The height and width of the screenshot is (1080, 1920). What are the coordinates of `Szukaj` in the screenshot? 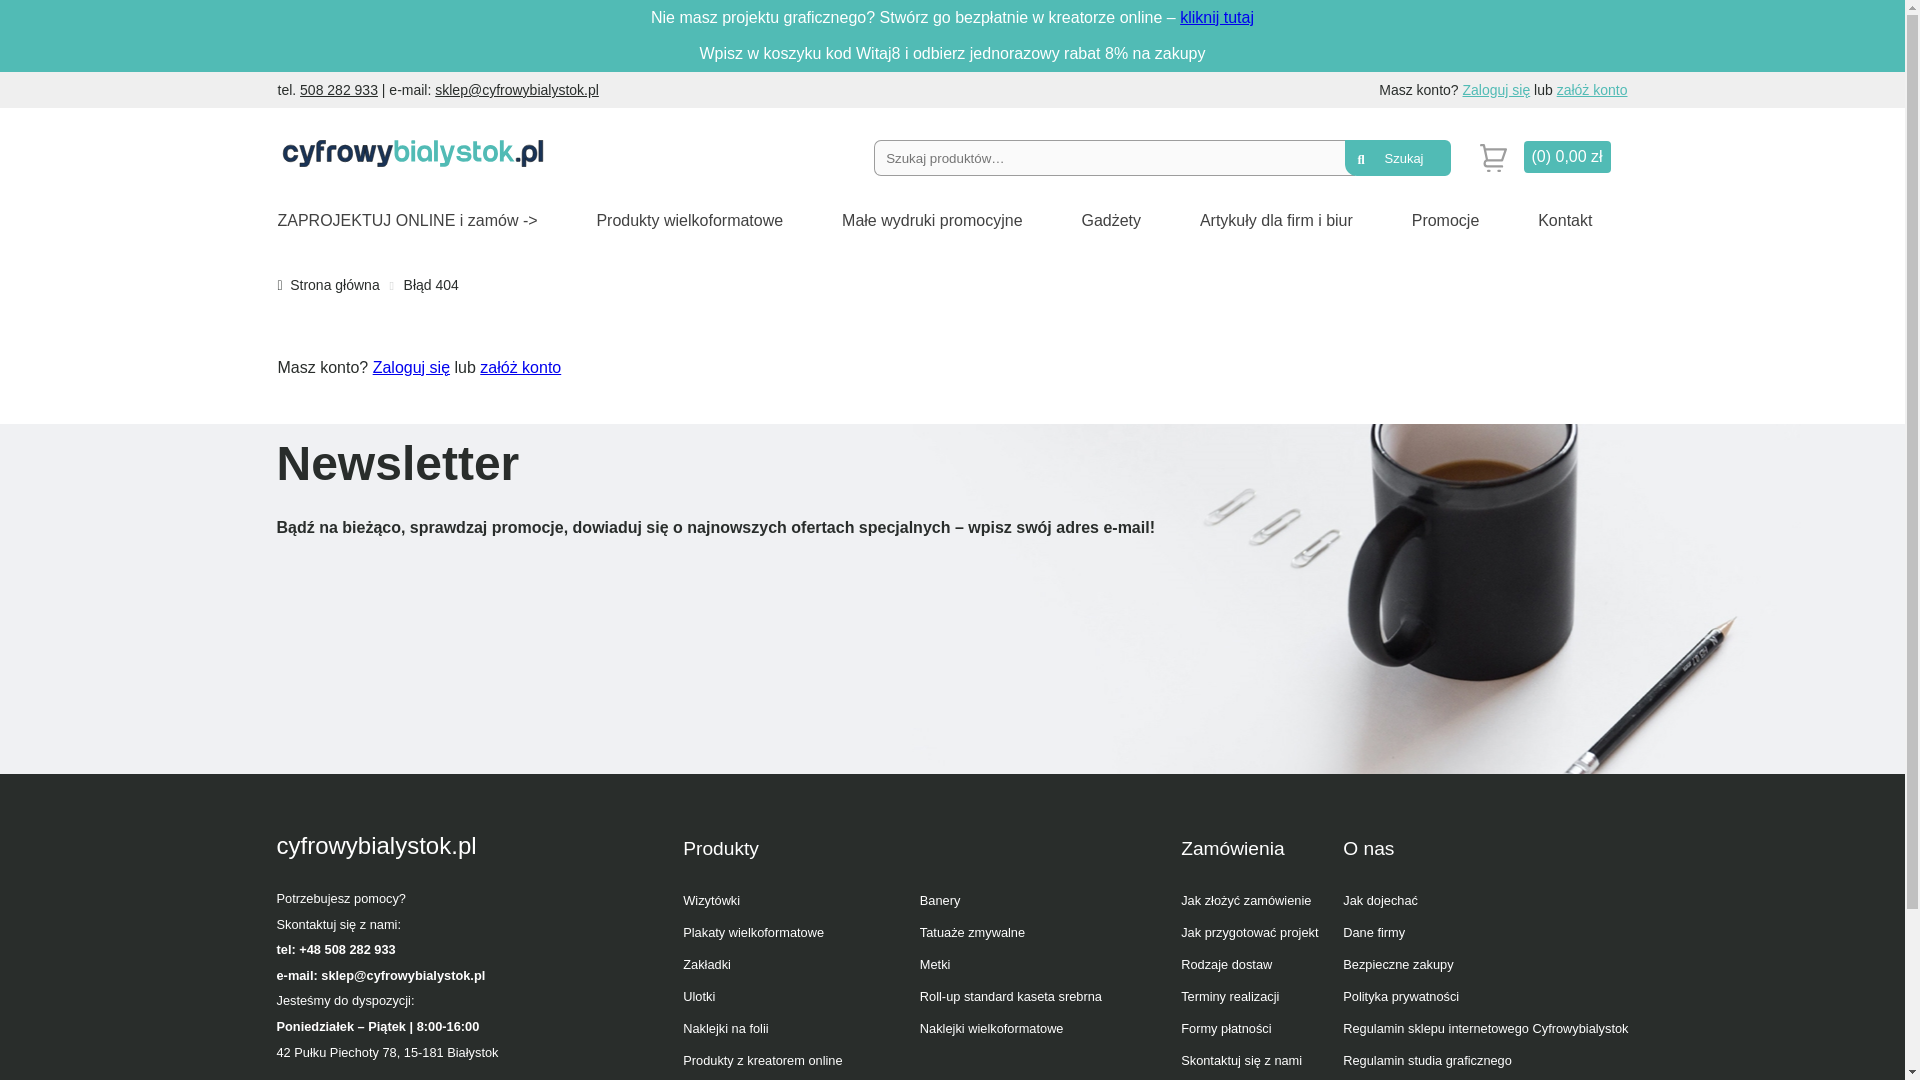 It's located at (1396, 158).